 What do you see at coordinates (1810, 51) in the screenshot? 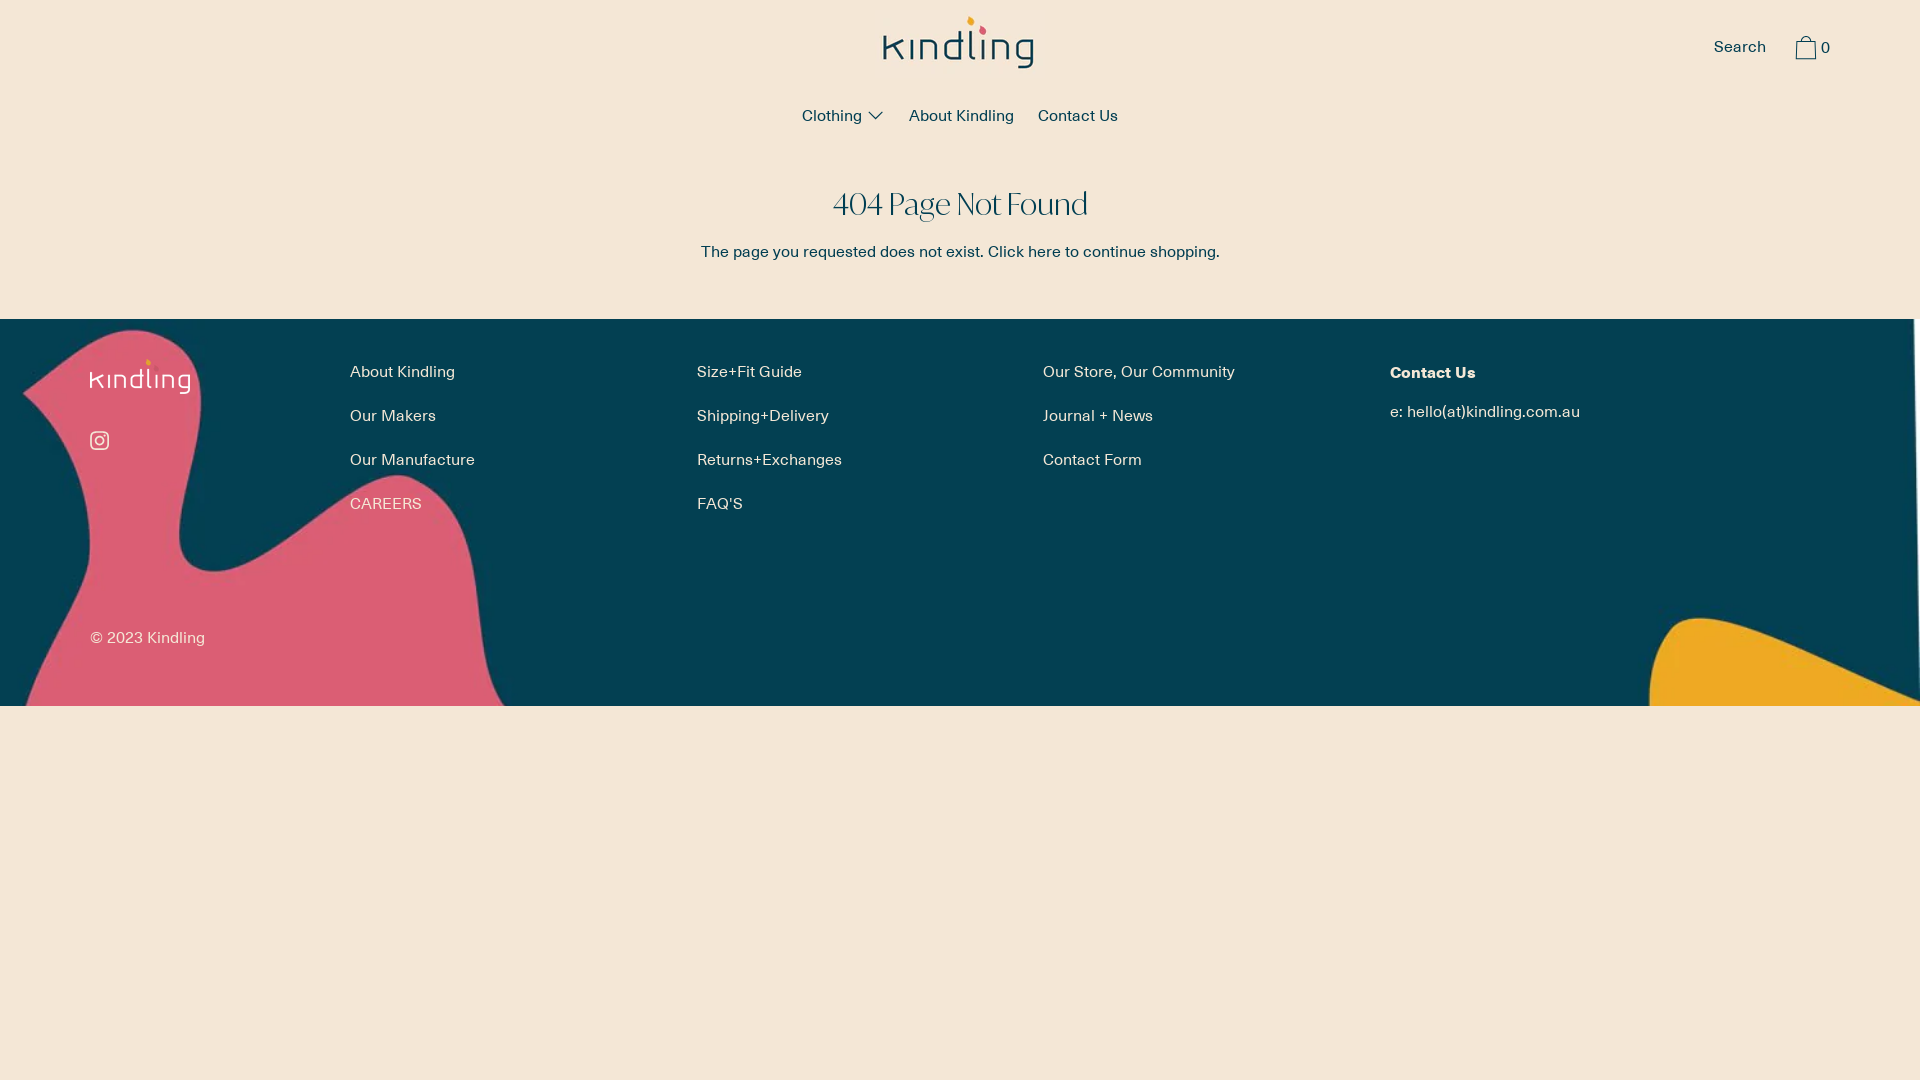
I see `0` at bounding box center [1810, 51].